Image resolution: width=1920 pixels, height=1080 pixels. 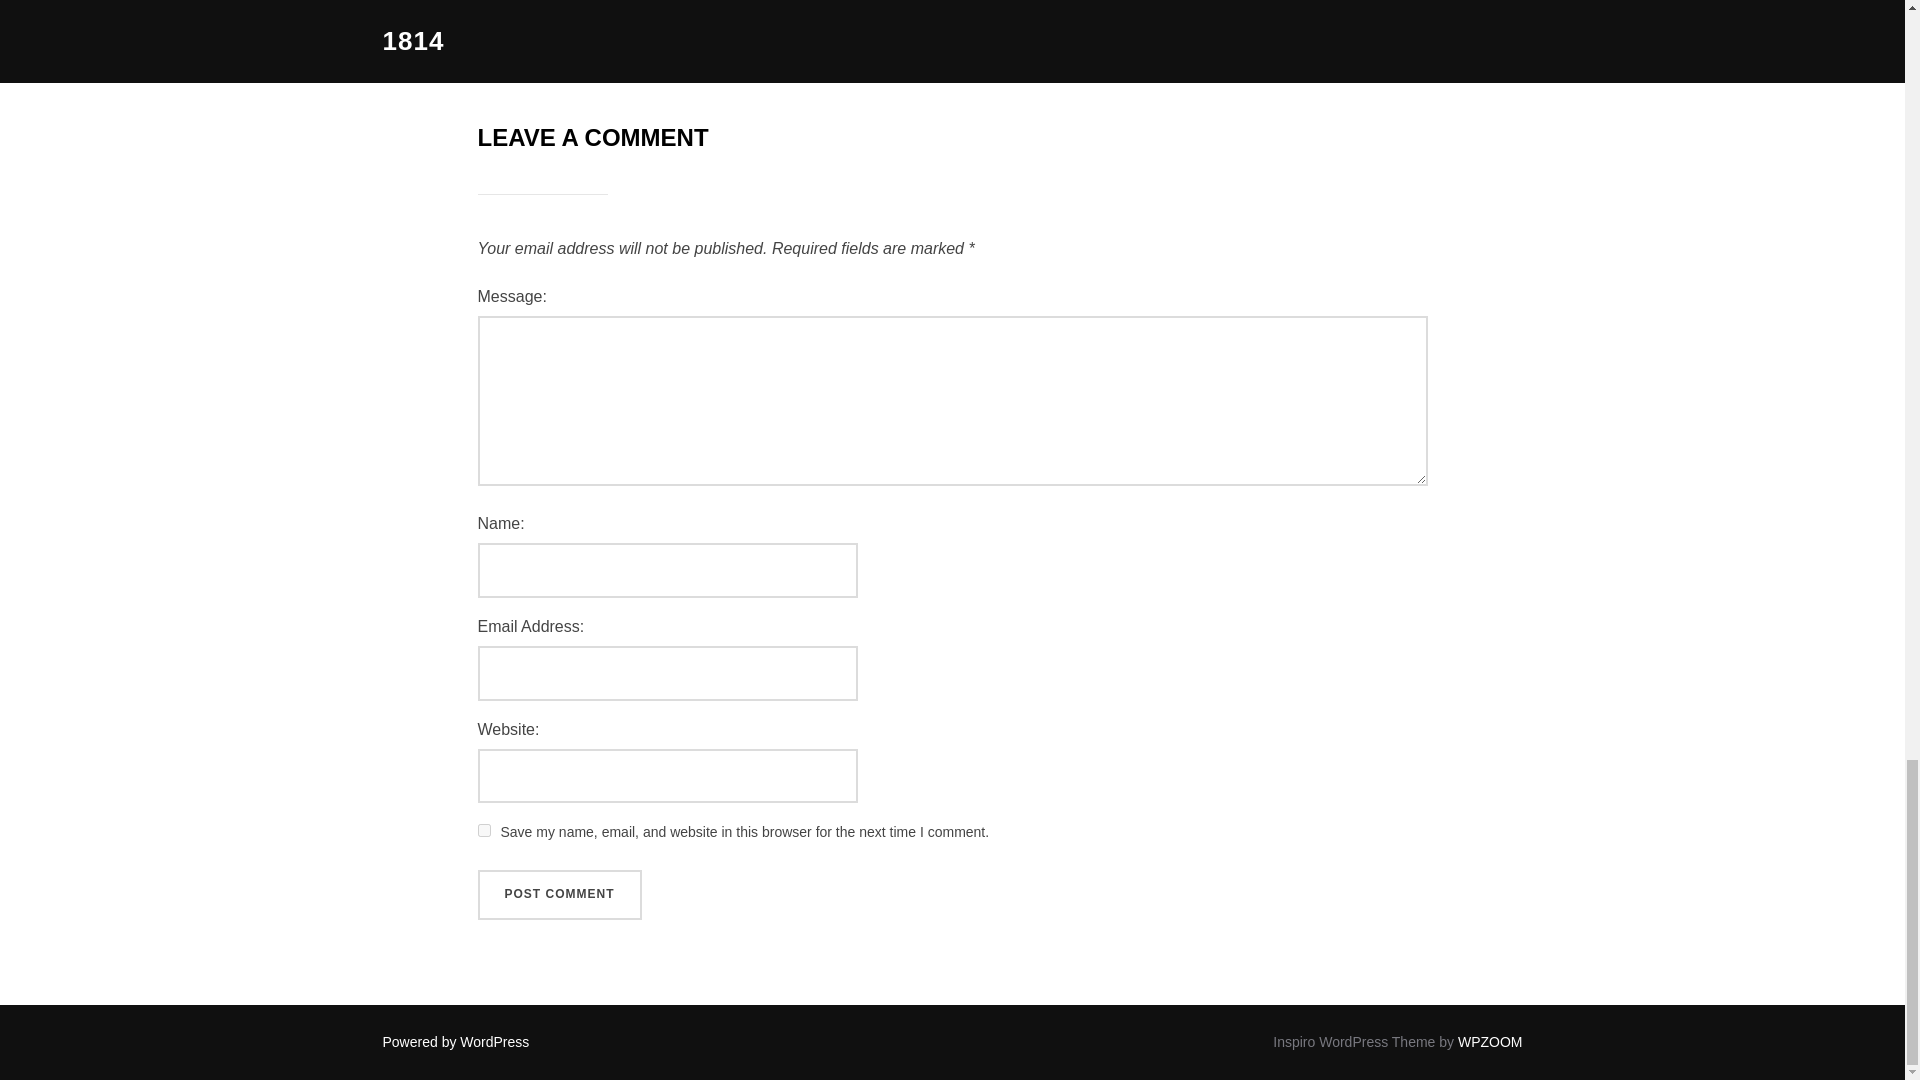 What do you see at coordinates (484, 830) in the screenshot?
I see `yes` at bounding box center [484, 830].